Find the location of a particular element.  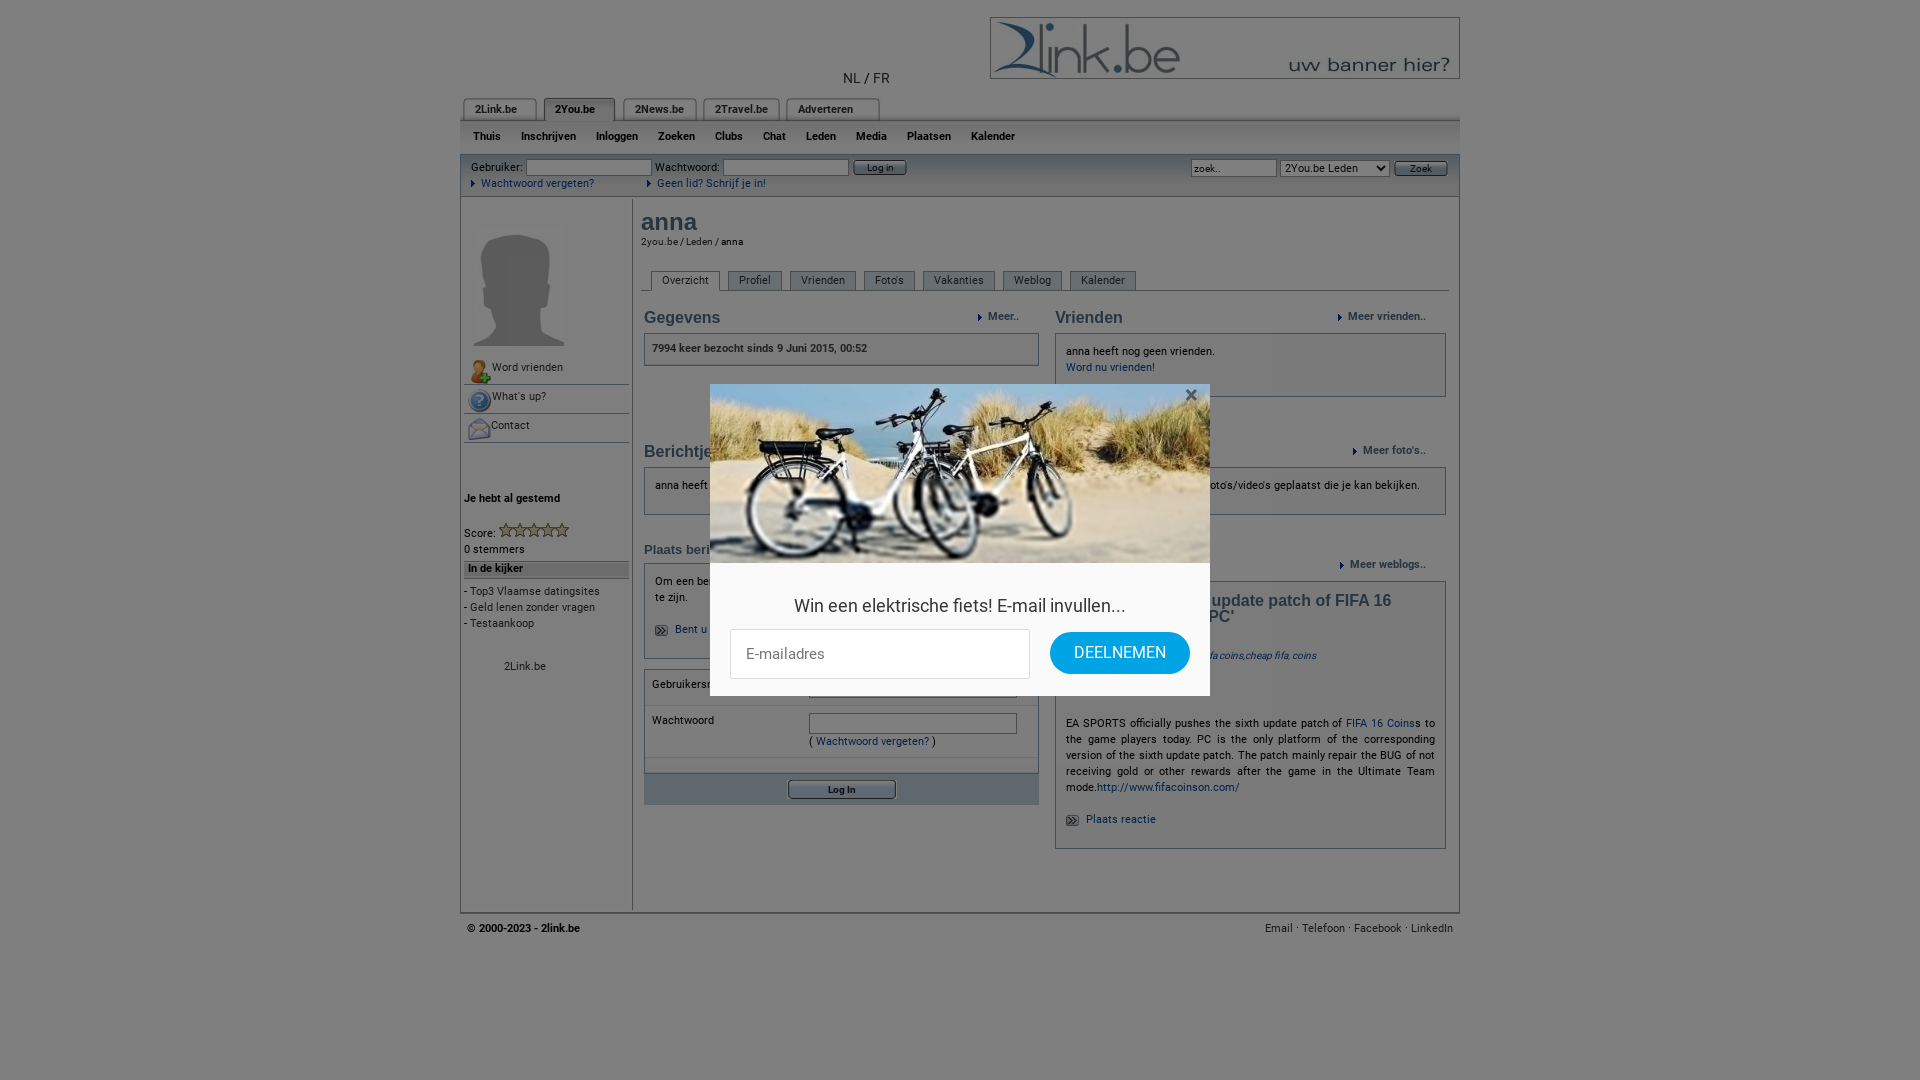

Meer foto's.. is located at coordinates (1400, 451).